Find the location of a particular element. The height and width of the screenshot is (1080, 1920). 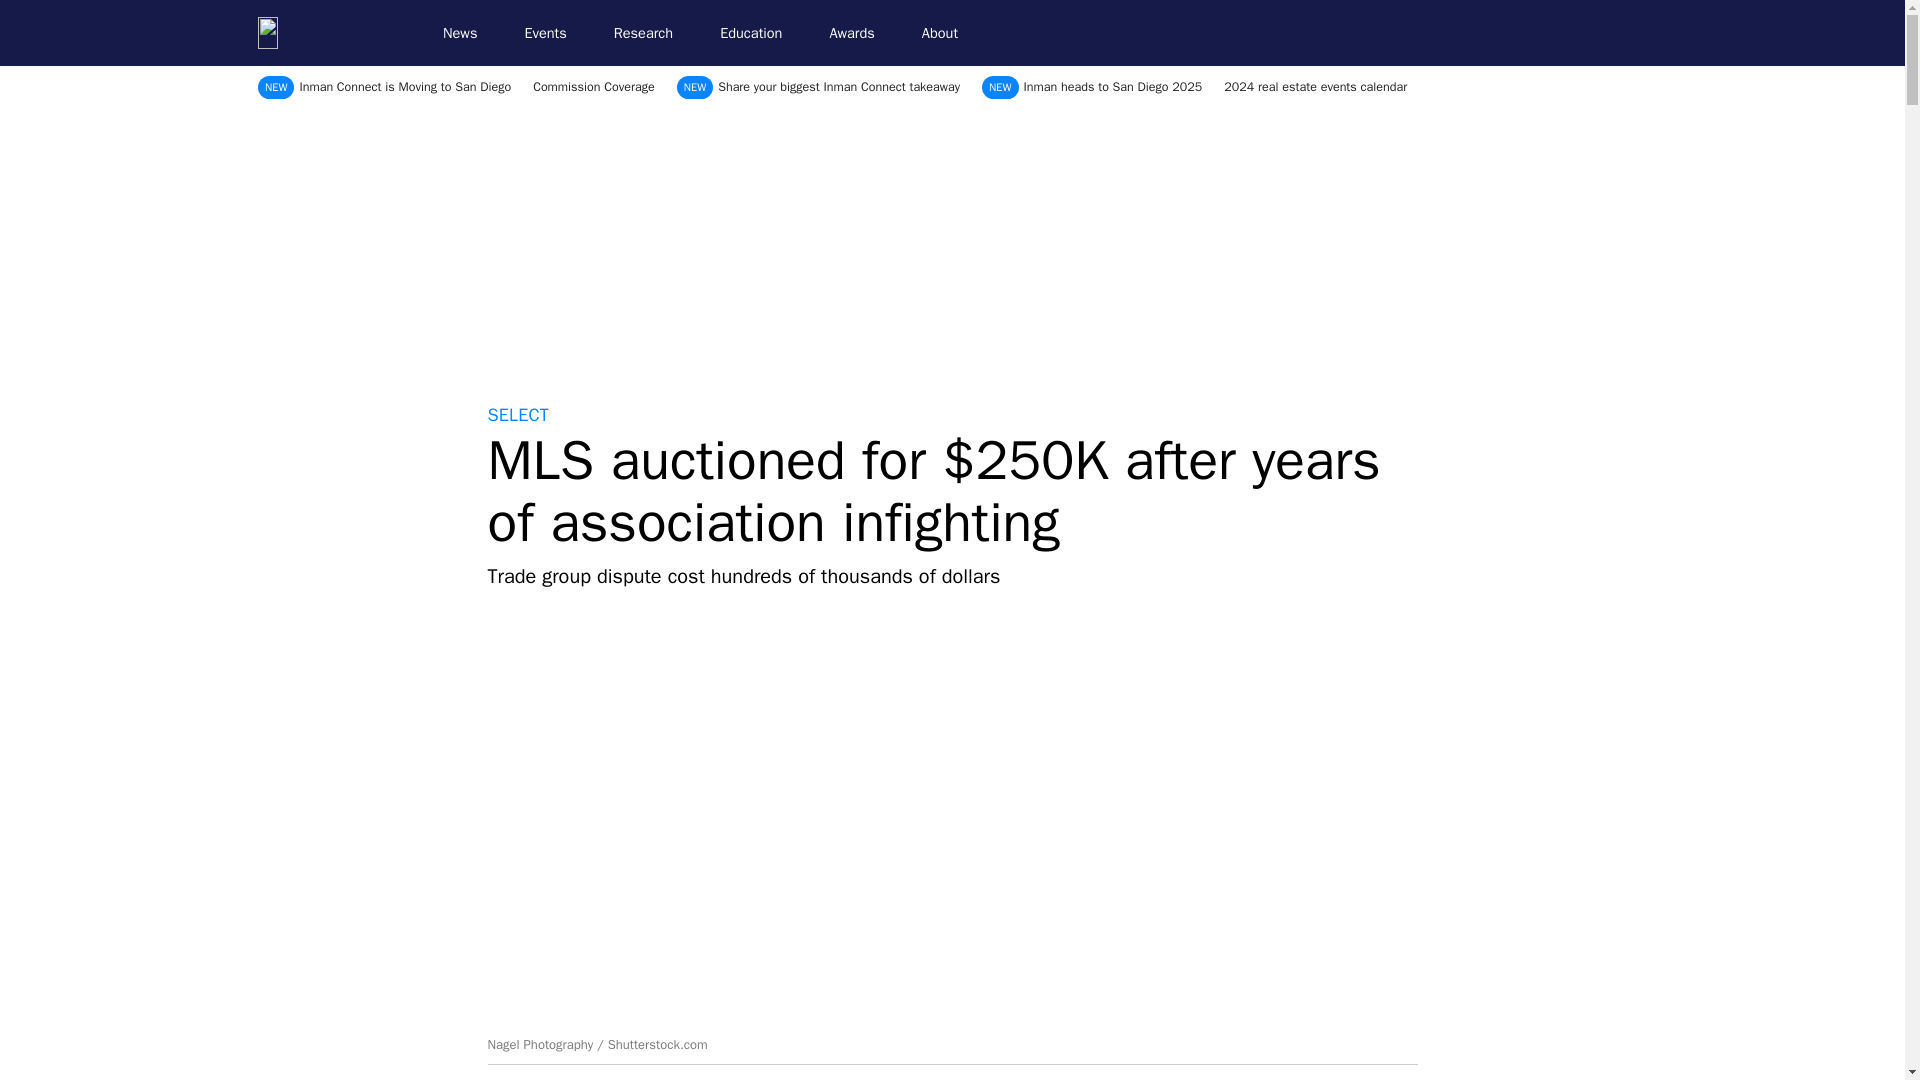

Events is located at coordinates (554, 33).